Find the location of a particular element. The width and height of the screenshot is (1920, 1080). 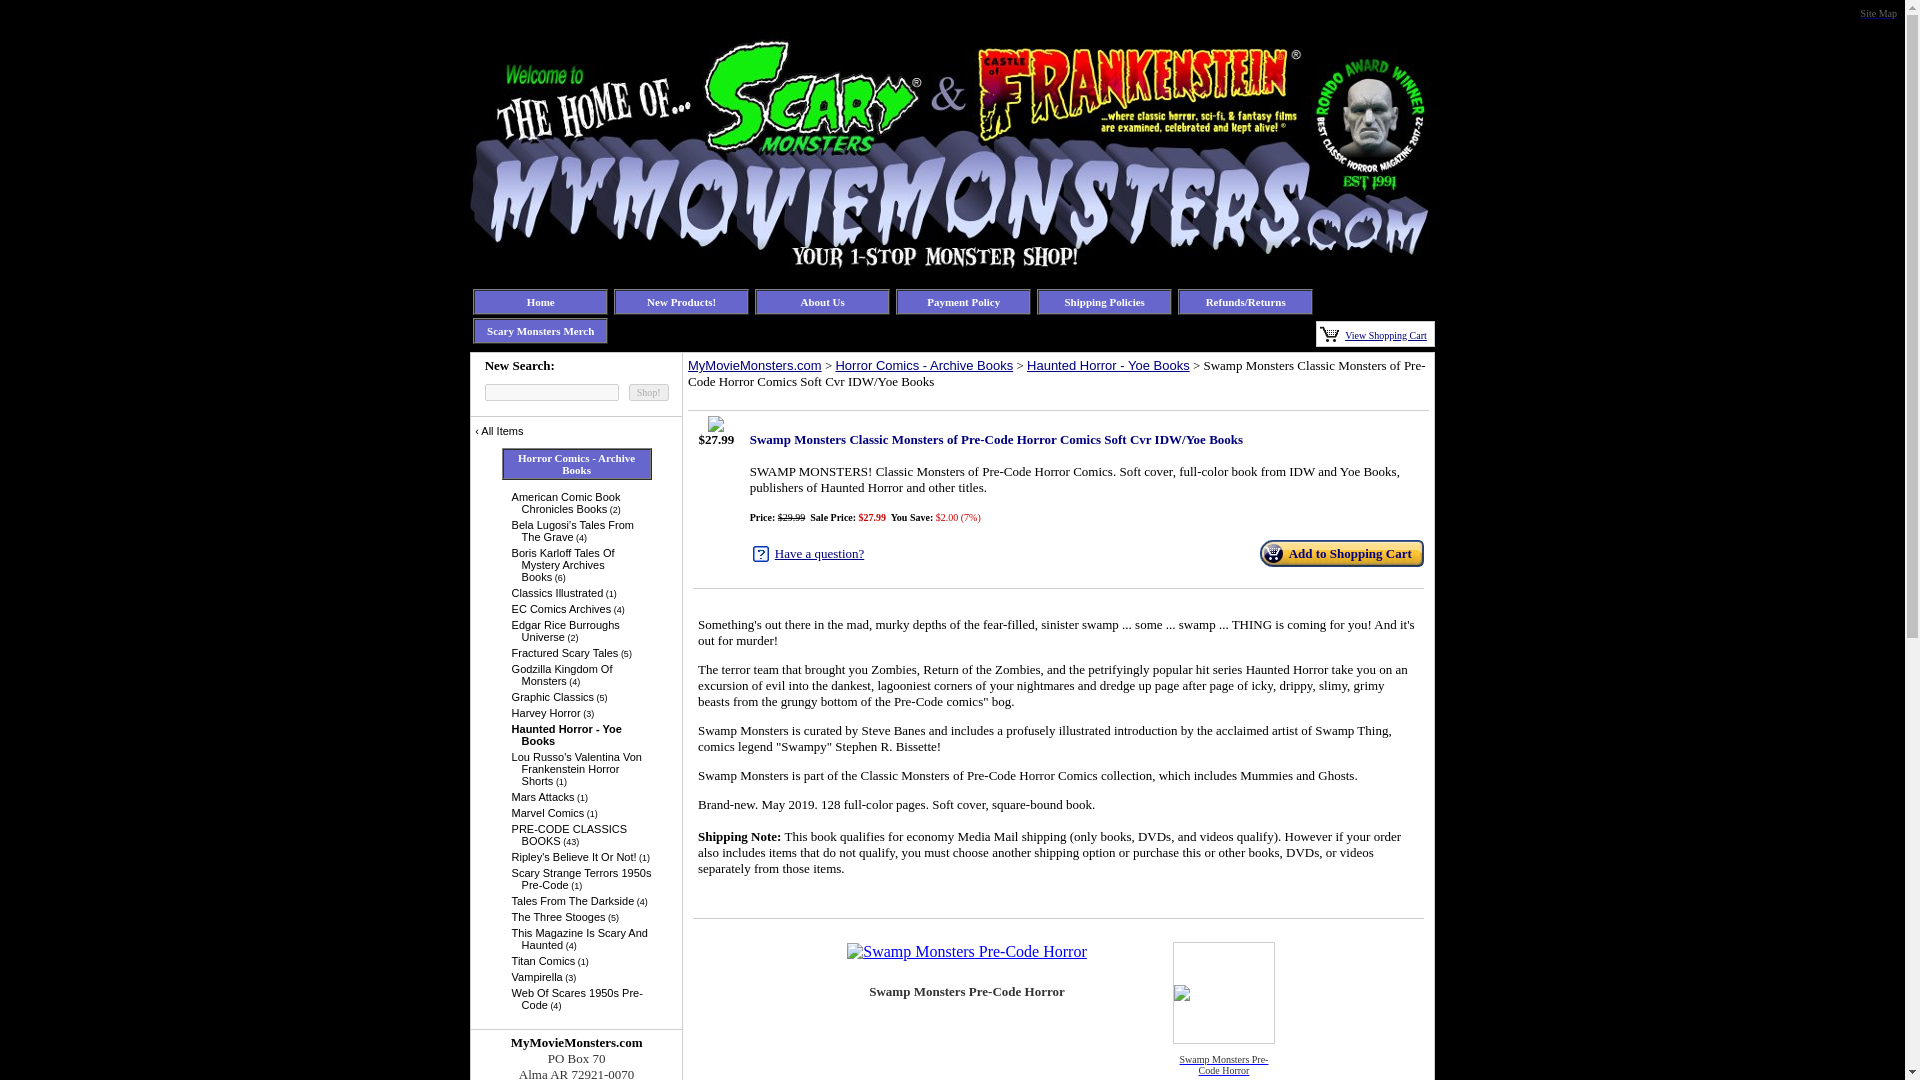

View Shopping Cart is located at coordinates (1386, 334).